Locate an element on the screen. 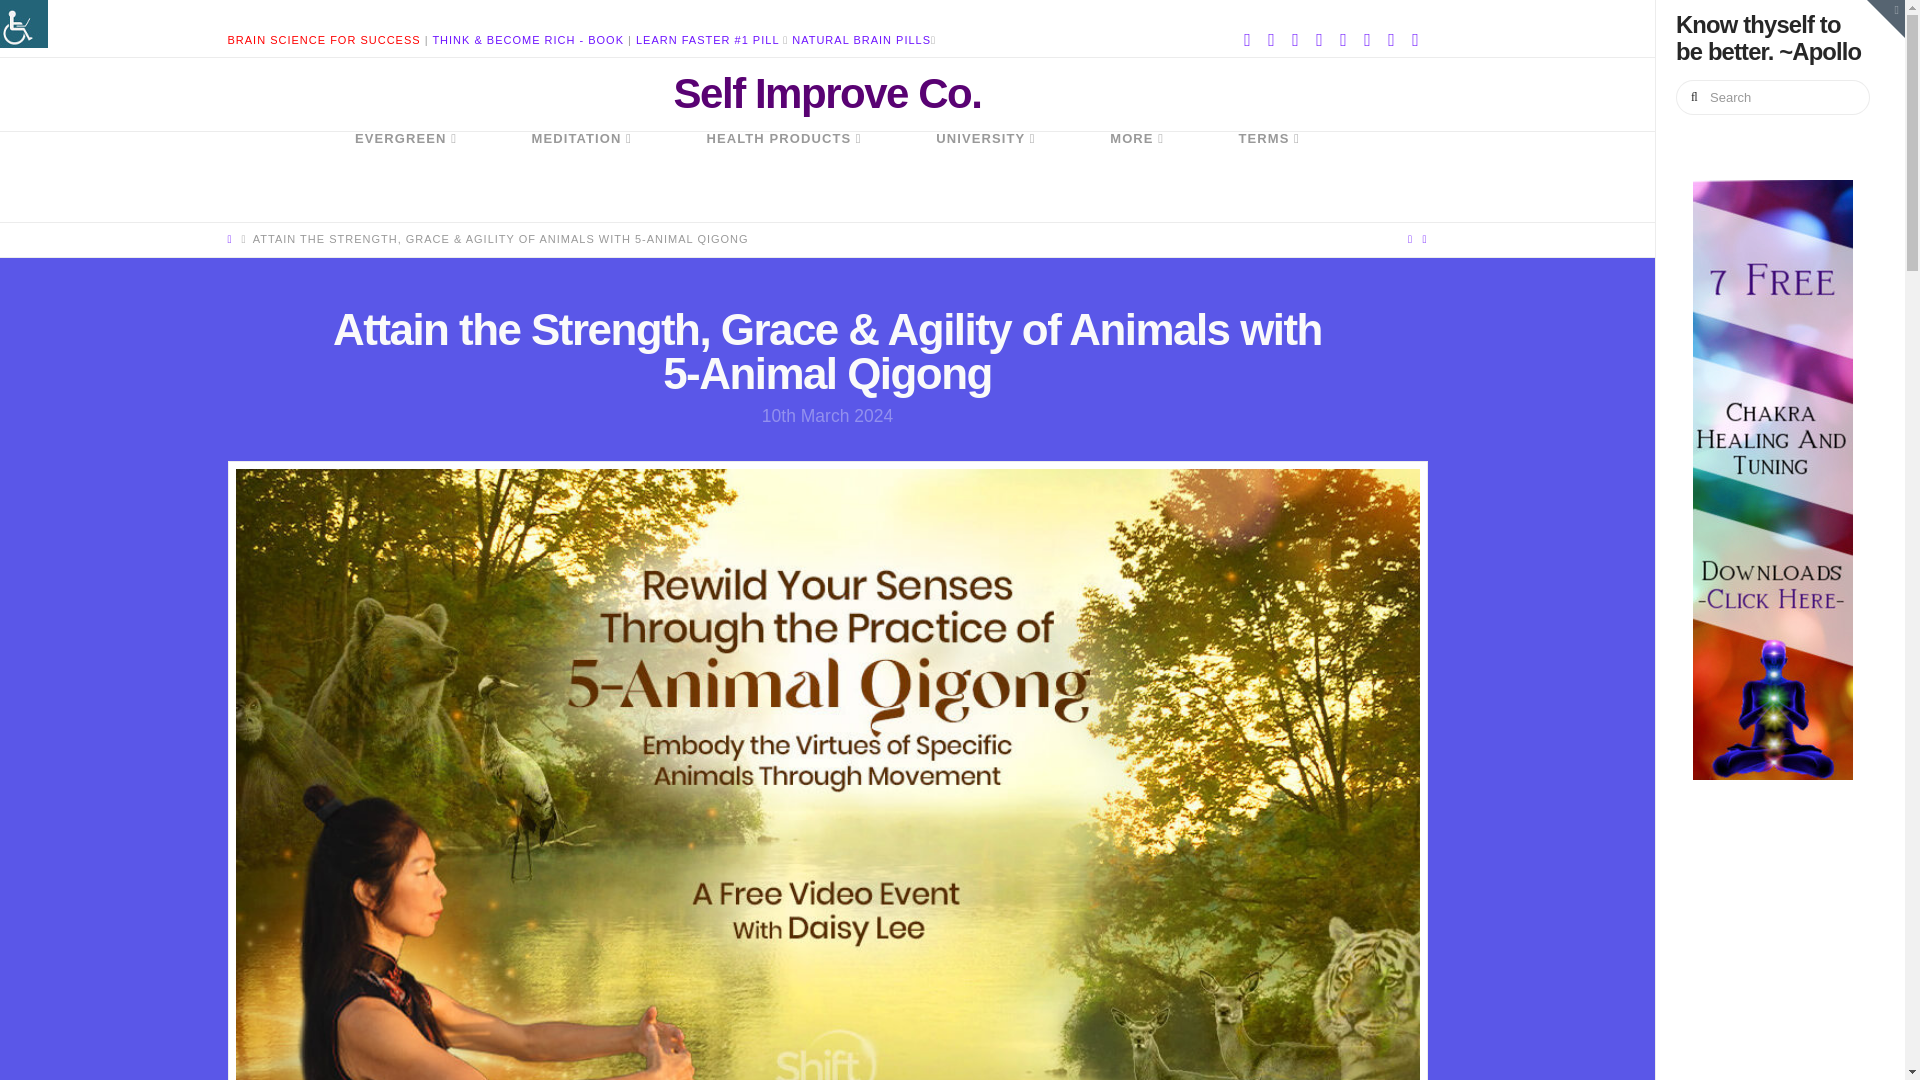 This screenshot has width=1920, height=1080. MEDITATION is located at coordinates (580, 176).